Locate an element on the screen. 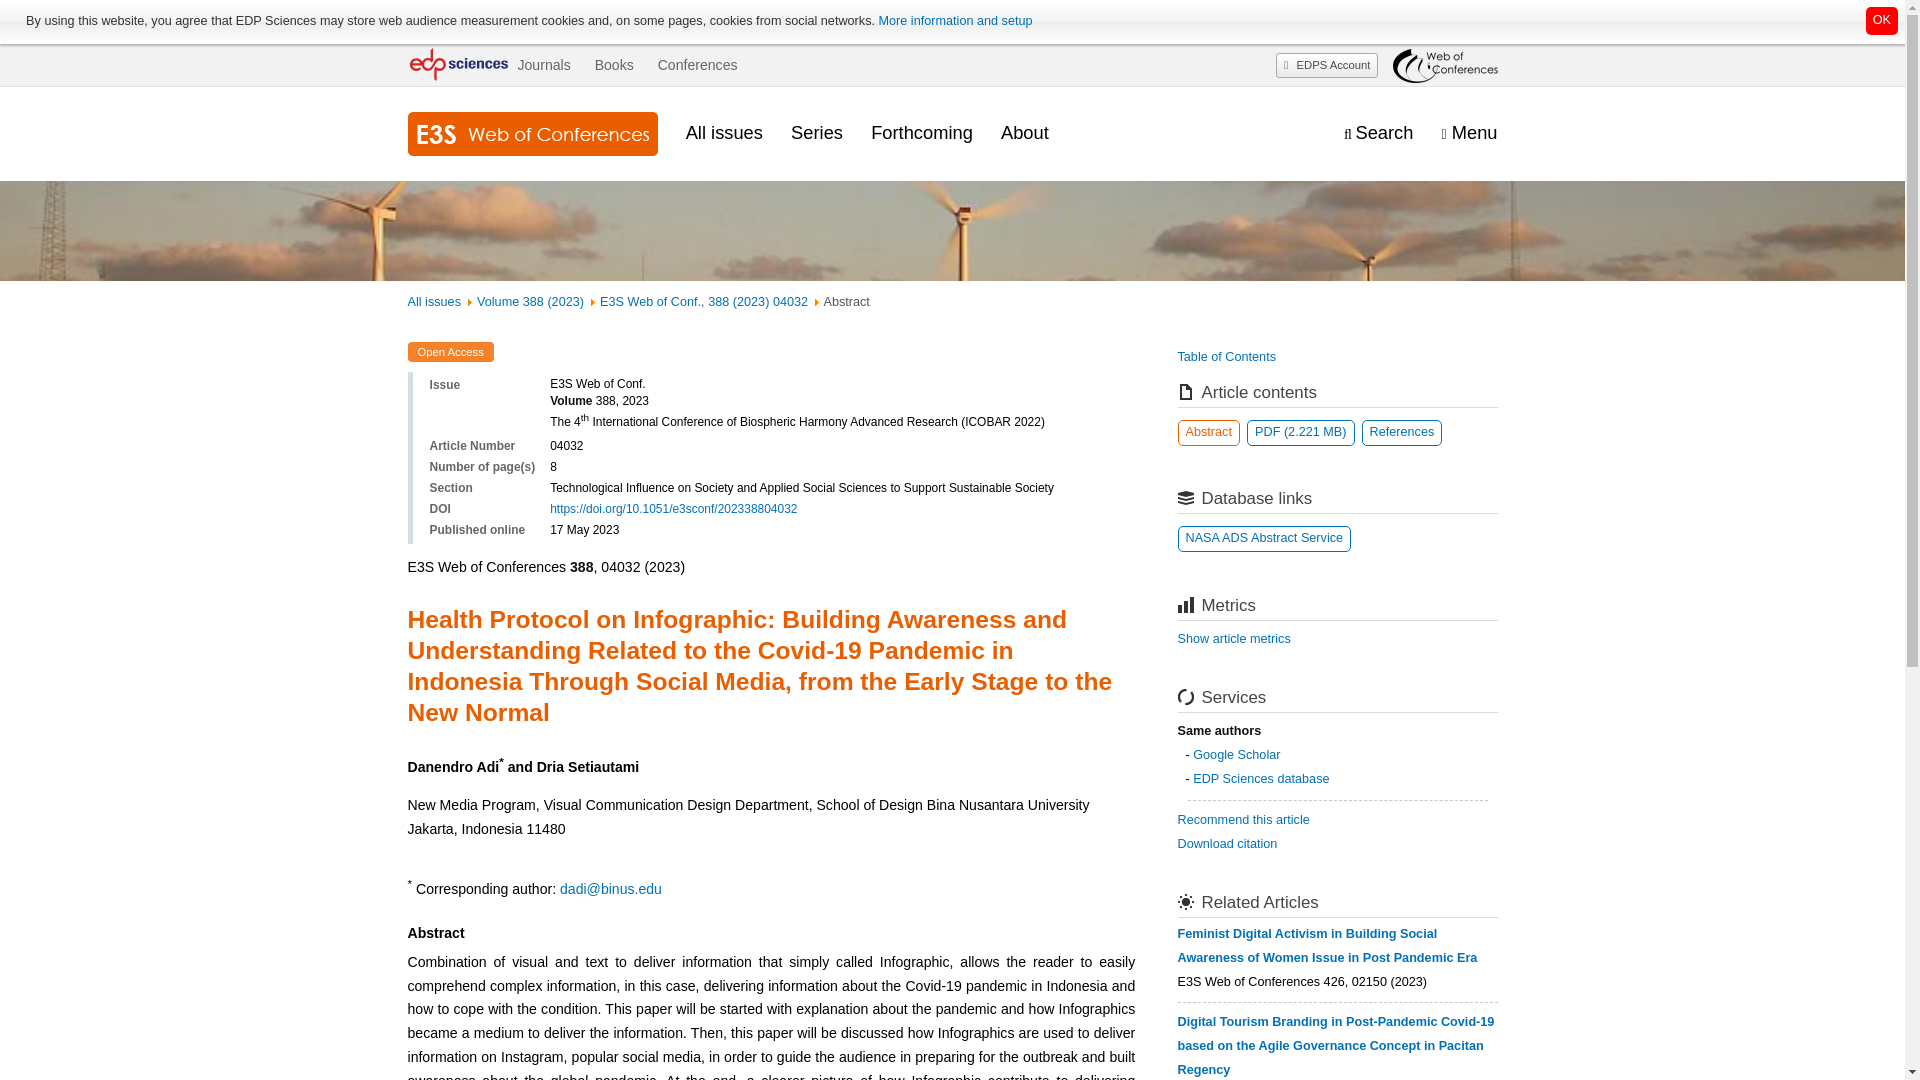 This screenshot has width=1920, height=1080. OK is located at coordinates (1882, 20).